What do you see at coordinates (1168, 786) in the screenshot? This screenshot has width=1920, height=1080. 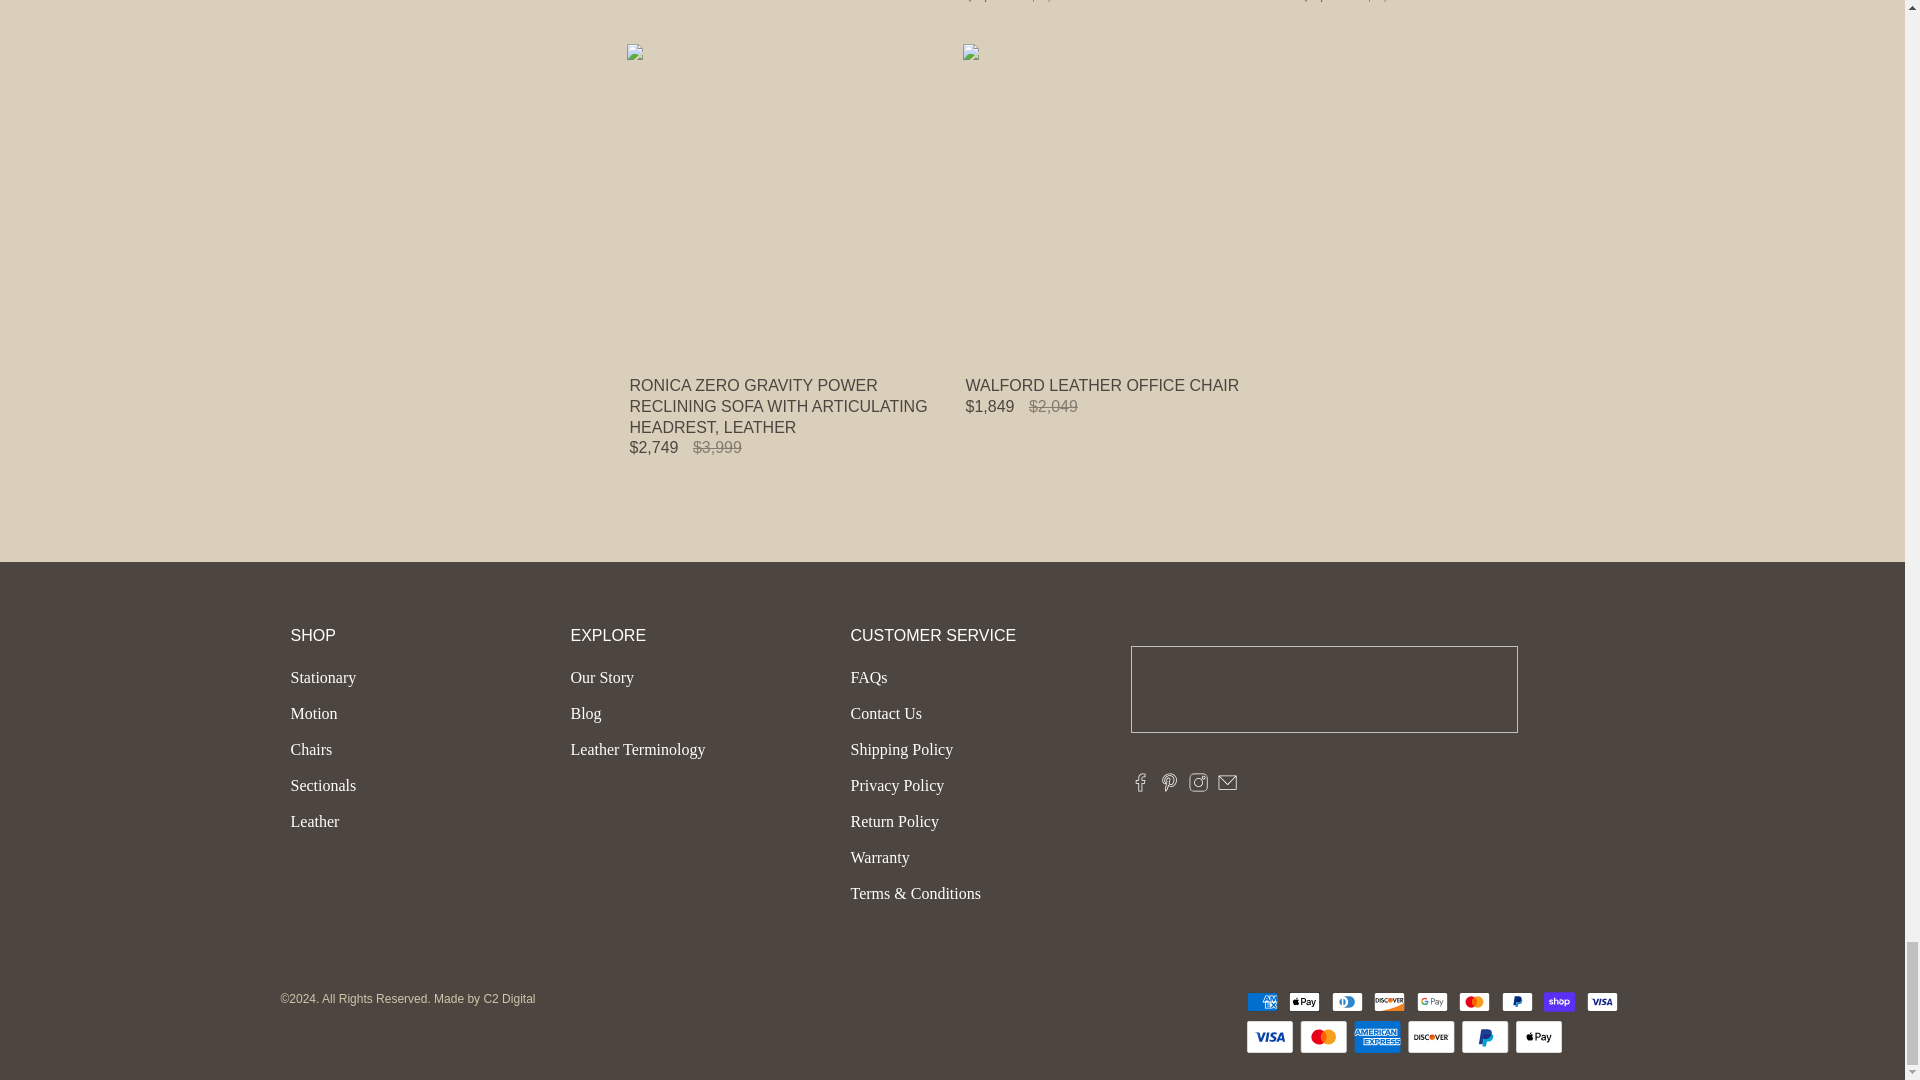 I see `Coja on Pinterest` at bounding box center [1168, 786].